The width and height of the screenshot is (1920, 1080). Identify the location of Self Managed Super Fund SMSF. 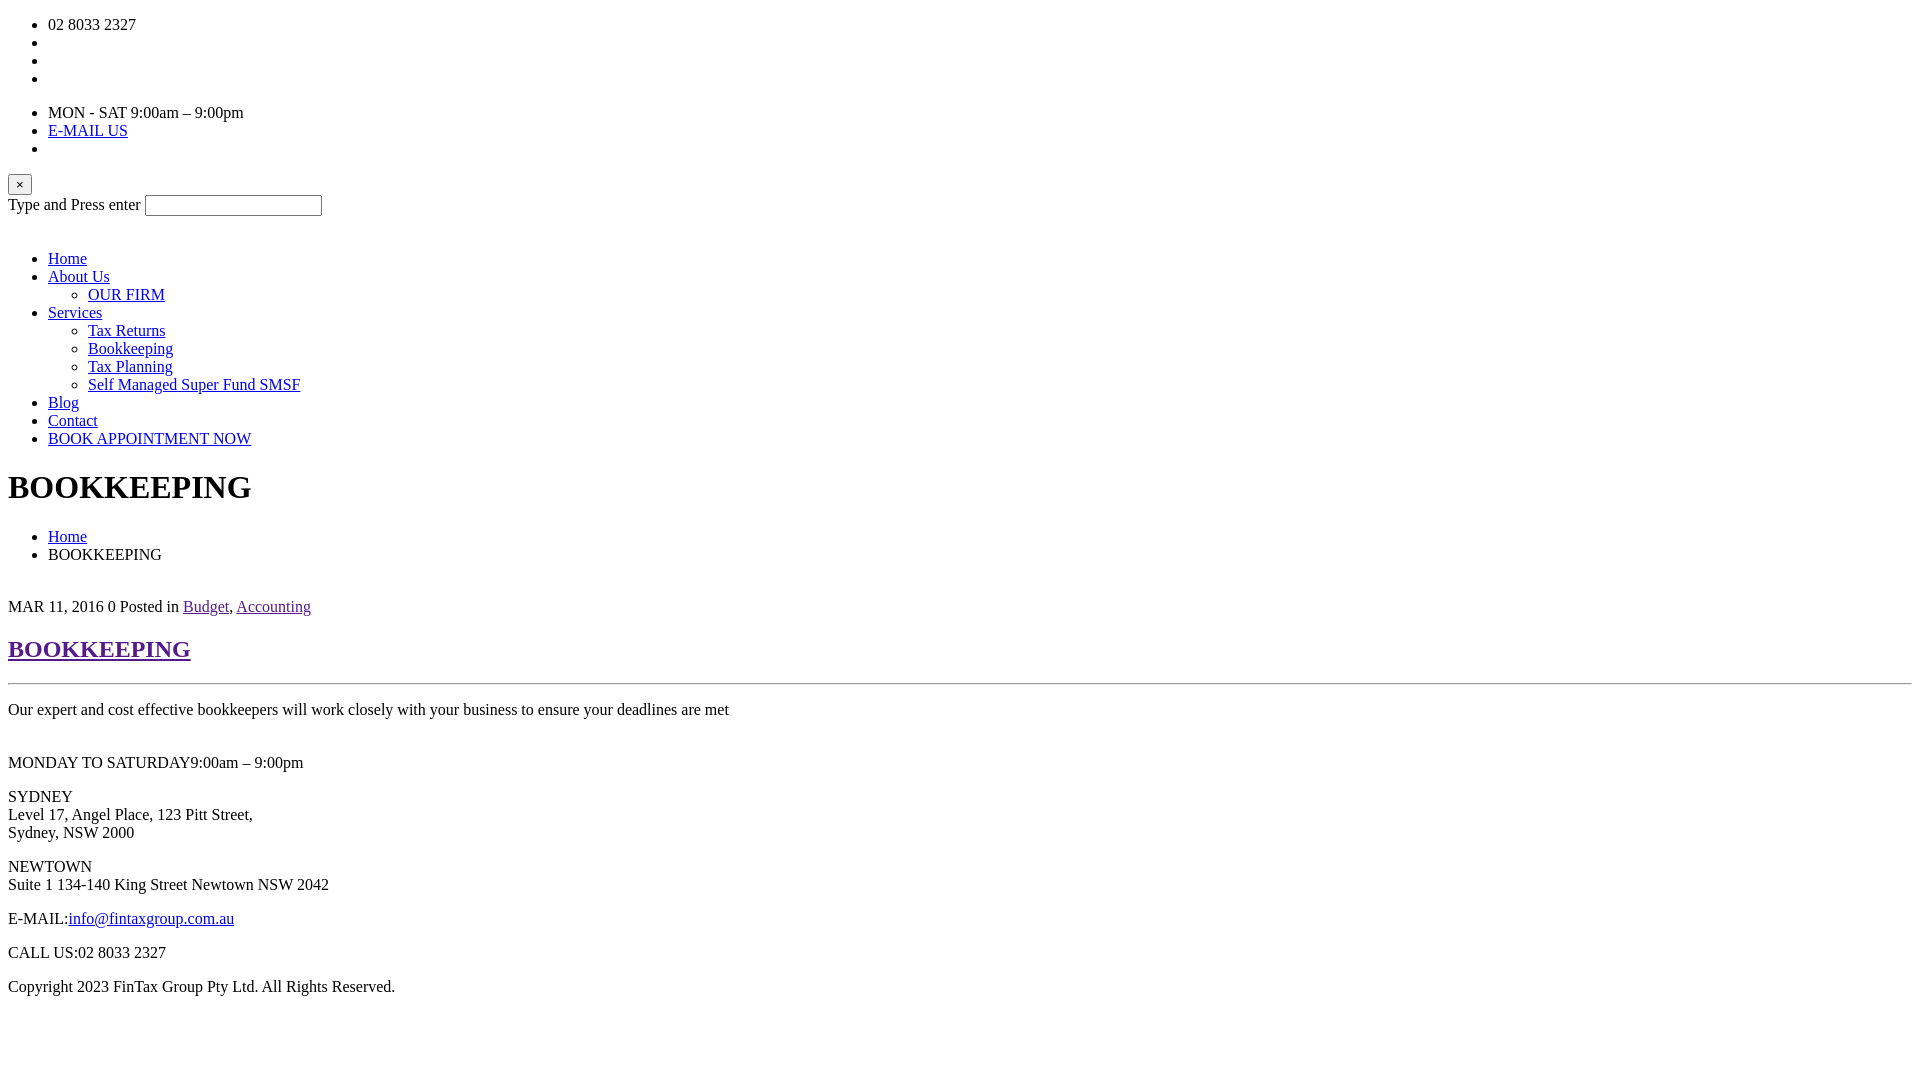
(194, 384).